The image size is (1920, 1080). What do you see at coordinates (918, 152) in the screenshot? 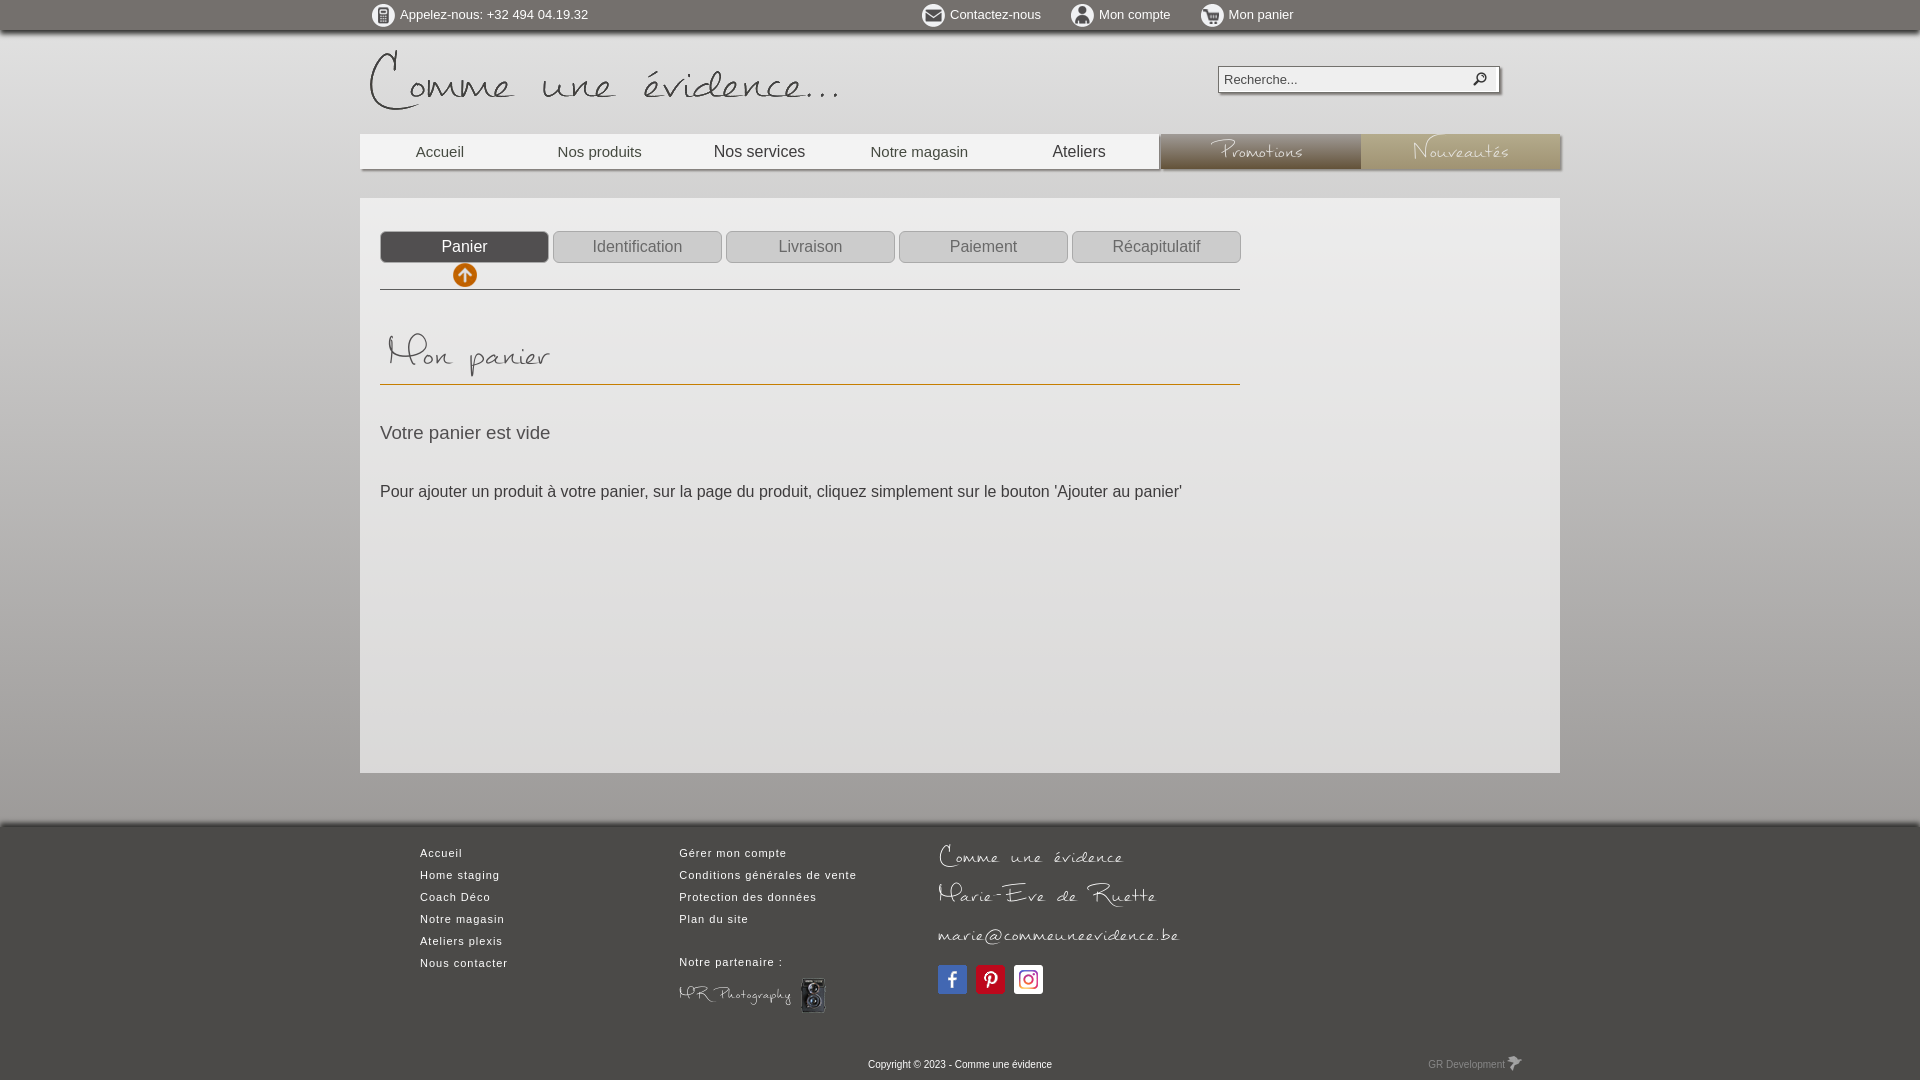
I see `Notre magasin` at bounding box center [918, 152].